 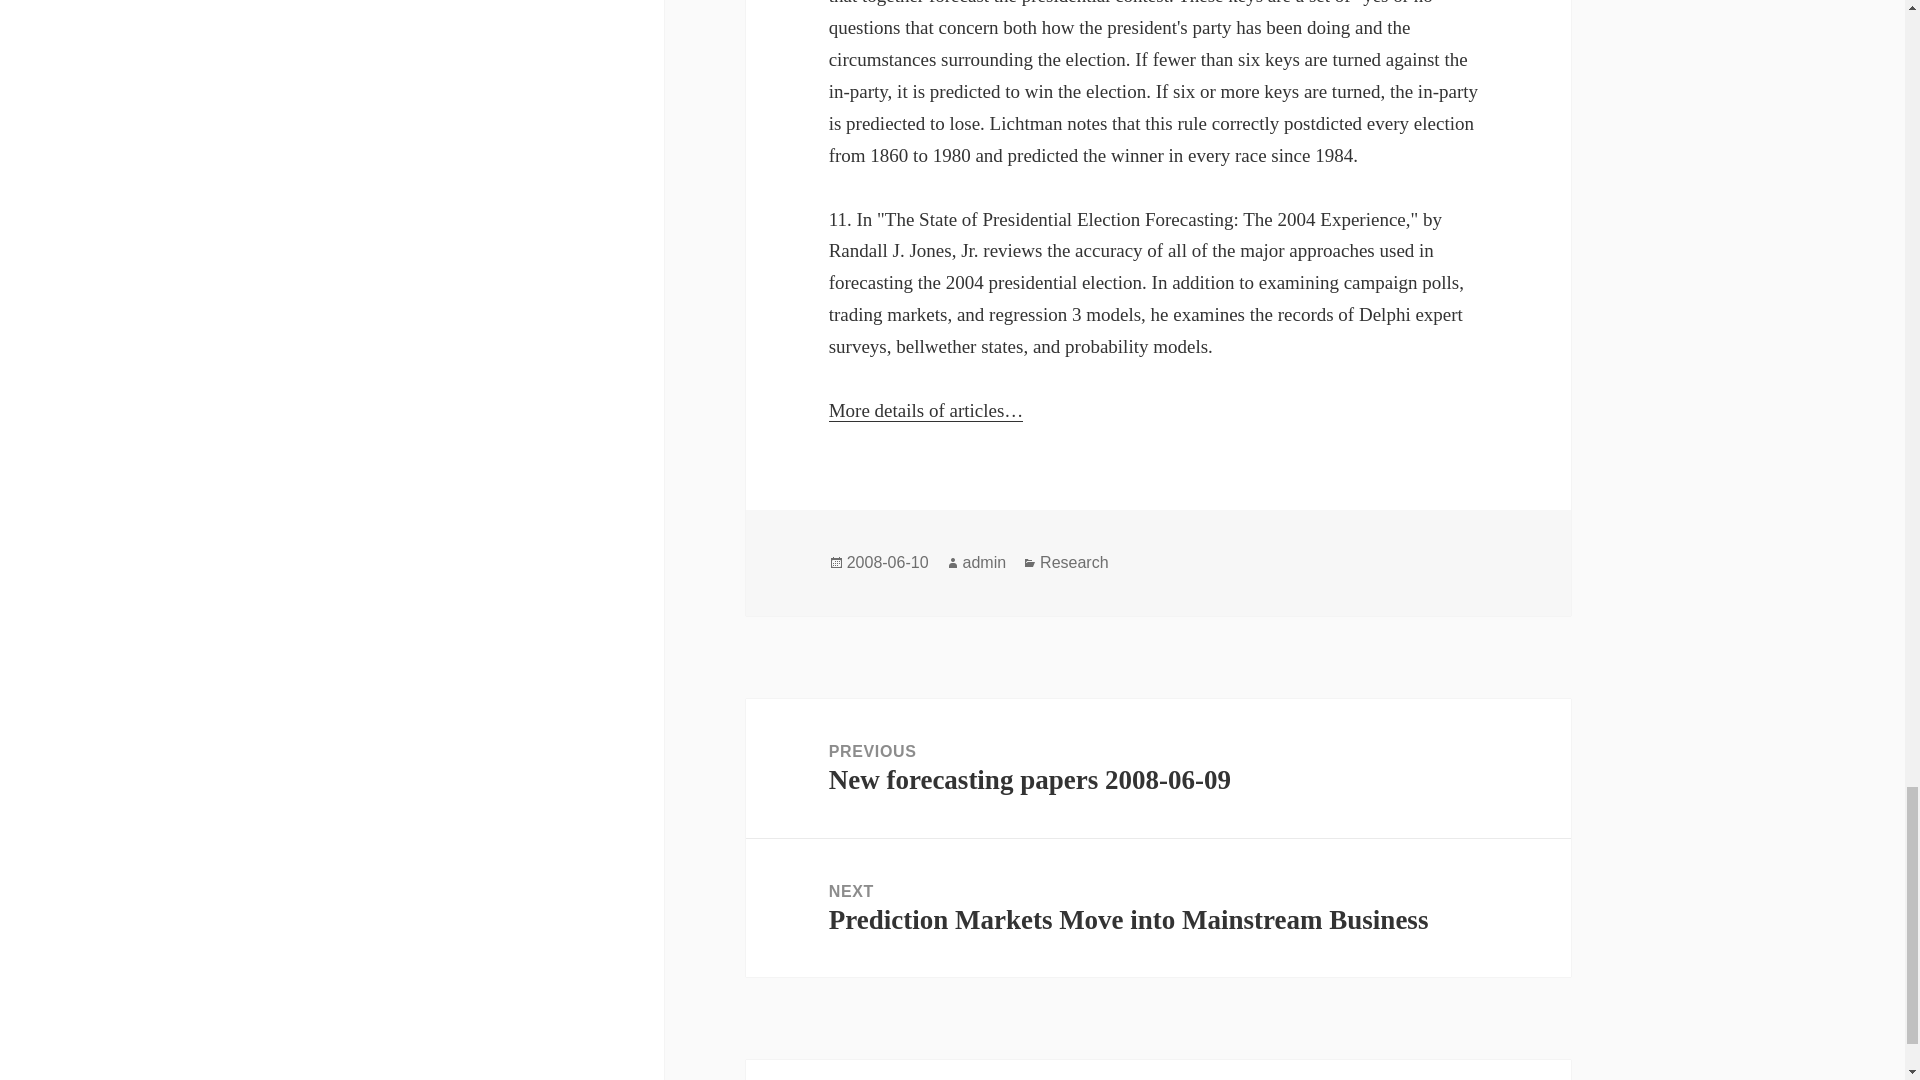 I want to click on admin, so click(x=984, y=563).